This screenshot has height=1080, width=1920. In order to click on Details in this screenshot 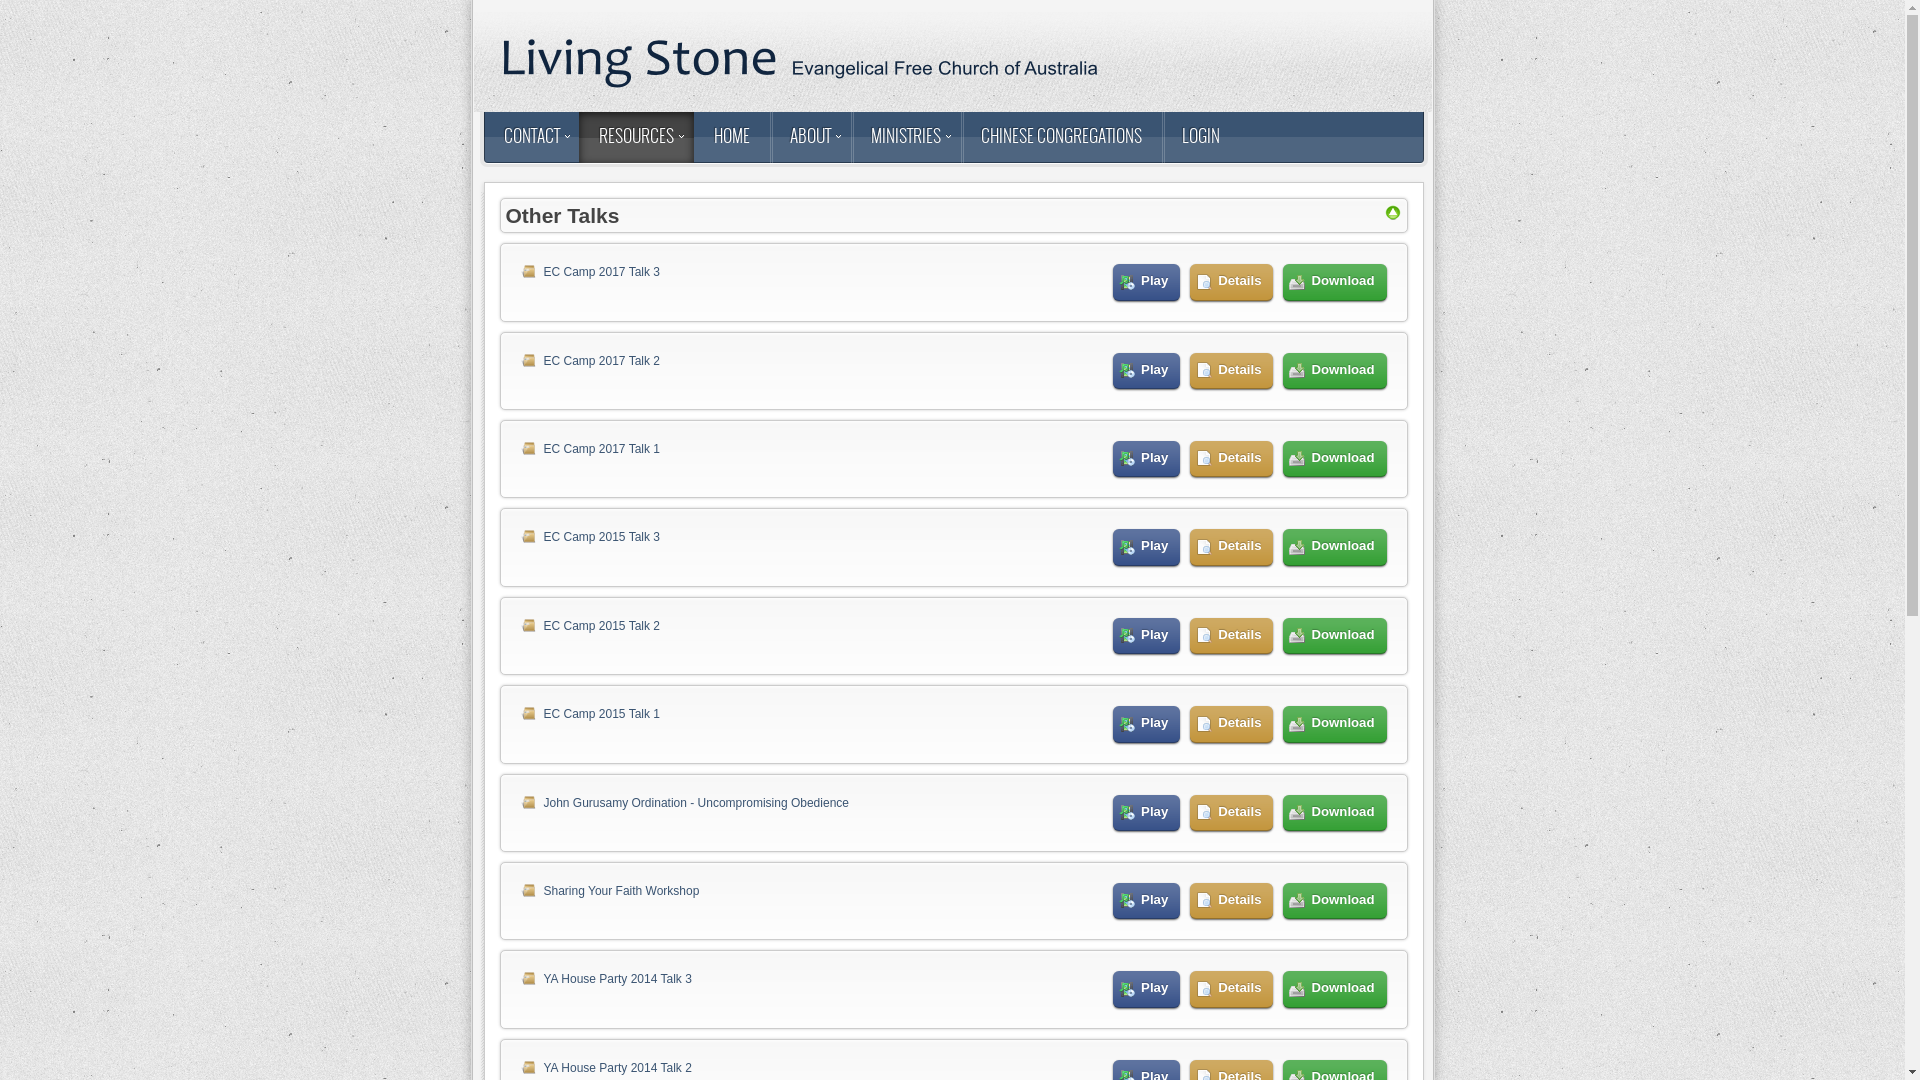, I will do `click(1232, 989)`.